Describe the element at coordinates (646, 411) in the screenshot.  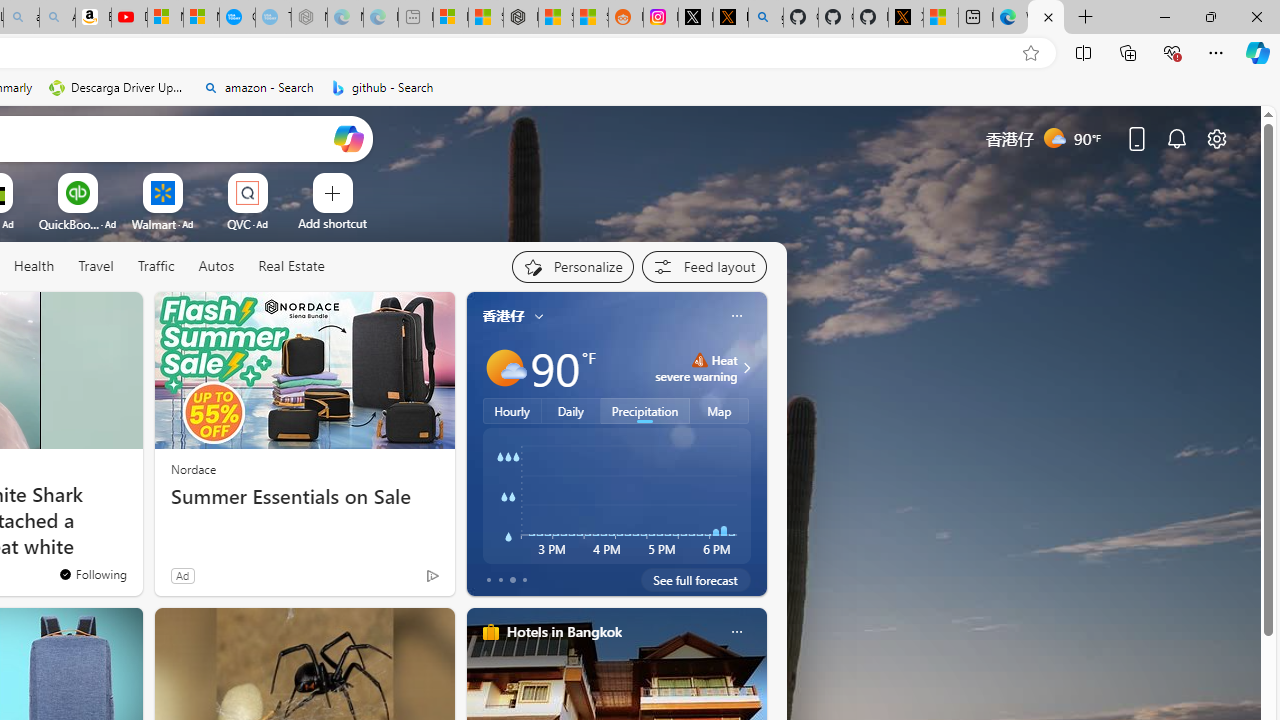
I see `Precipitation` at that location.